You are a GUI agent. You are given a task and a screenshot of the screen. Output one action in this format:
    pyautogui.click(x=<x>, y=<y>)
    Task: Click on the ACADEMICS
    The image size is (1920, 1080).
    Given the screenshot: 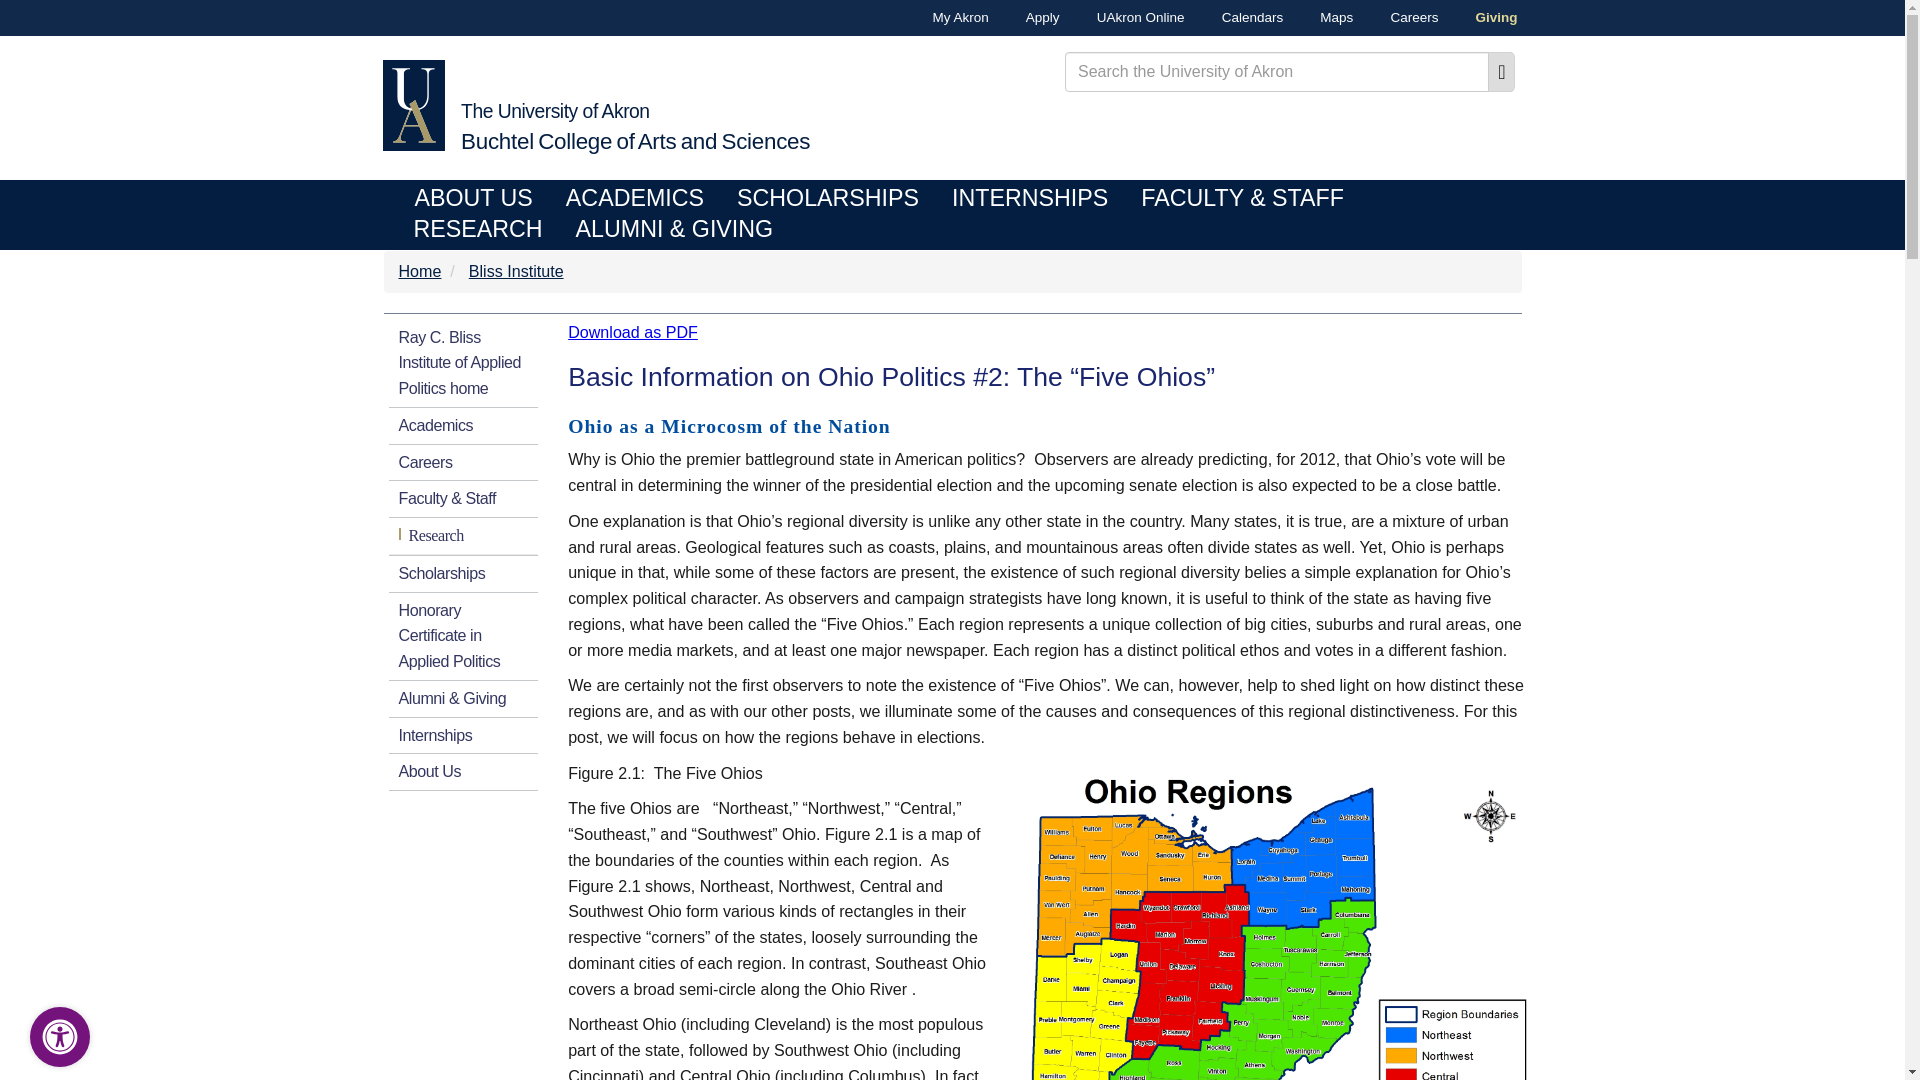 What is the action you would take?
    pyautogui.click(x=516, y=270)
    